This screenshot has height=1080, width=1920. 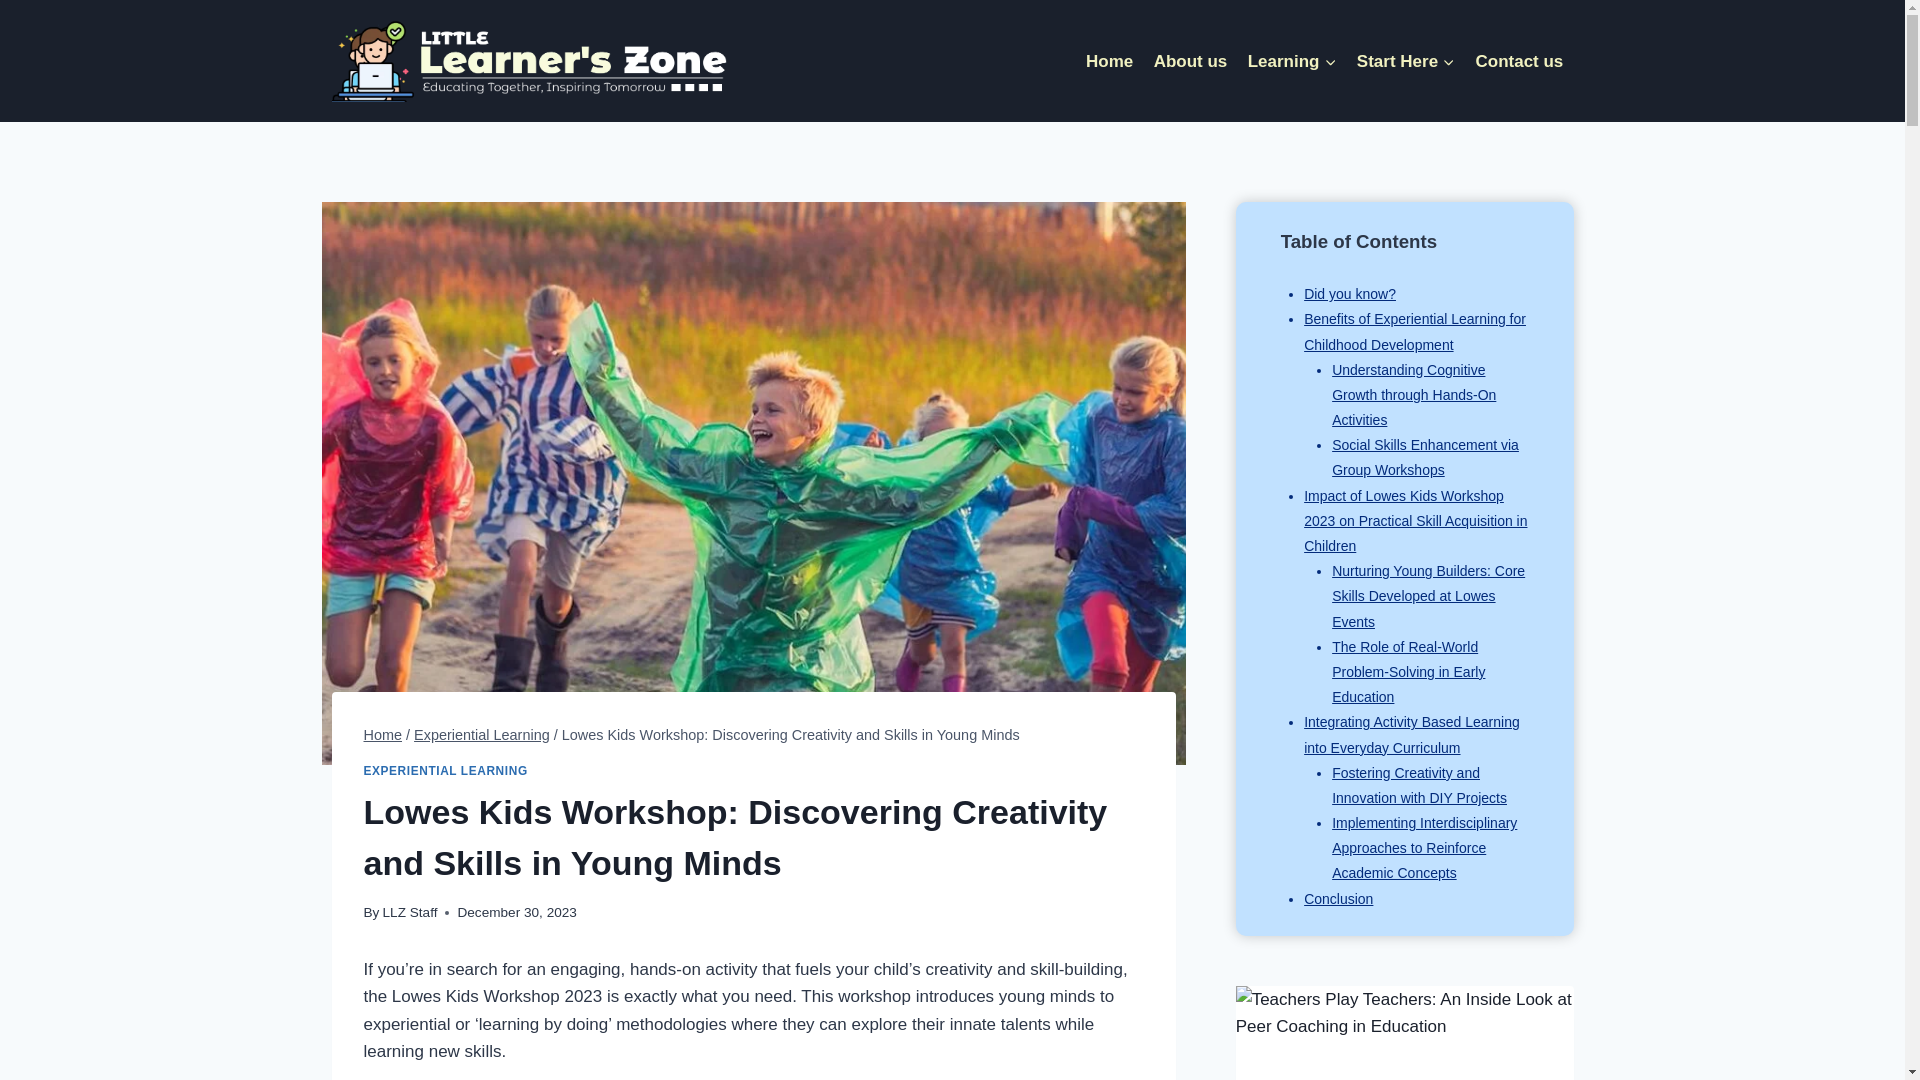 What do you see at coordinates (1290, 61) in the screenshot?
I see `Learning` at bounding box center [1290, 61].